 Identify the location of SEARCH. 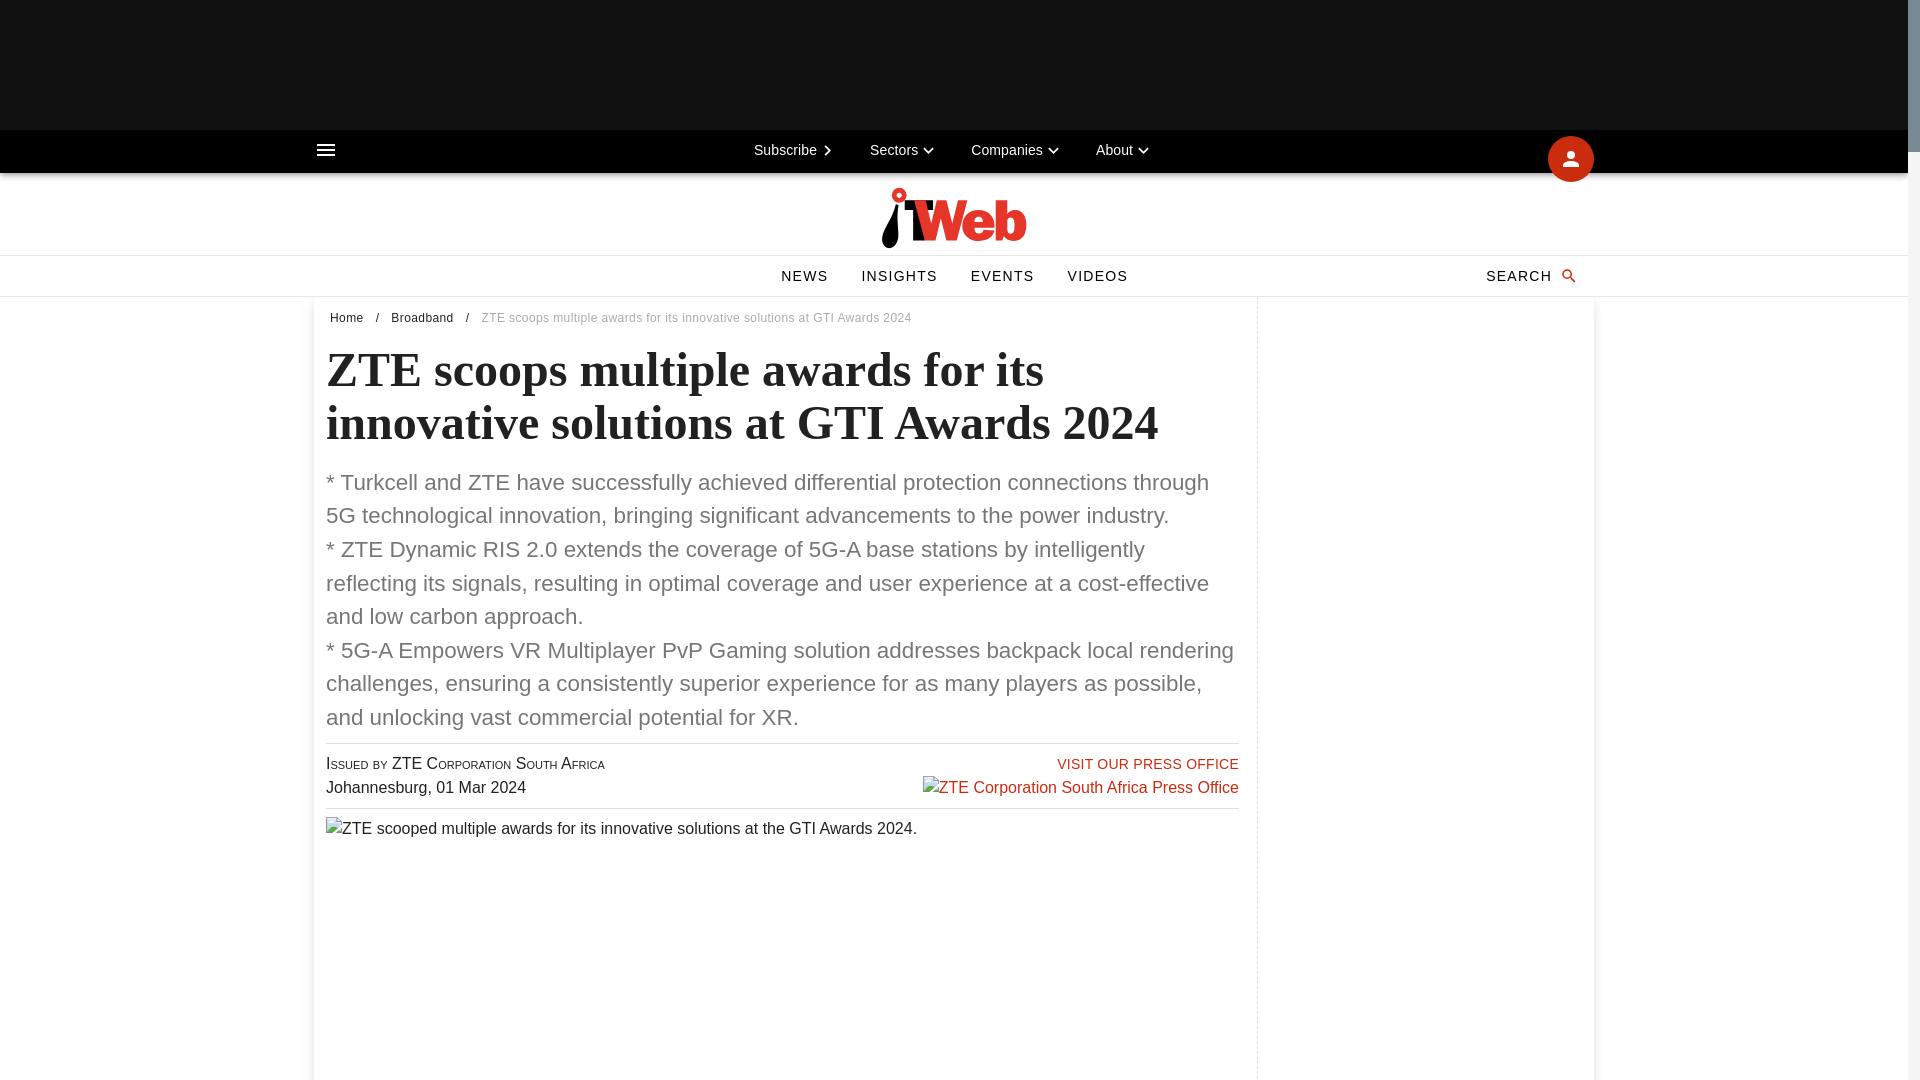
(1530, 275).